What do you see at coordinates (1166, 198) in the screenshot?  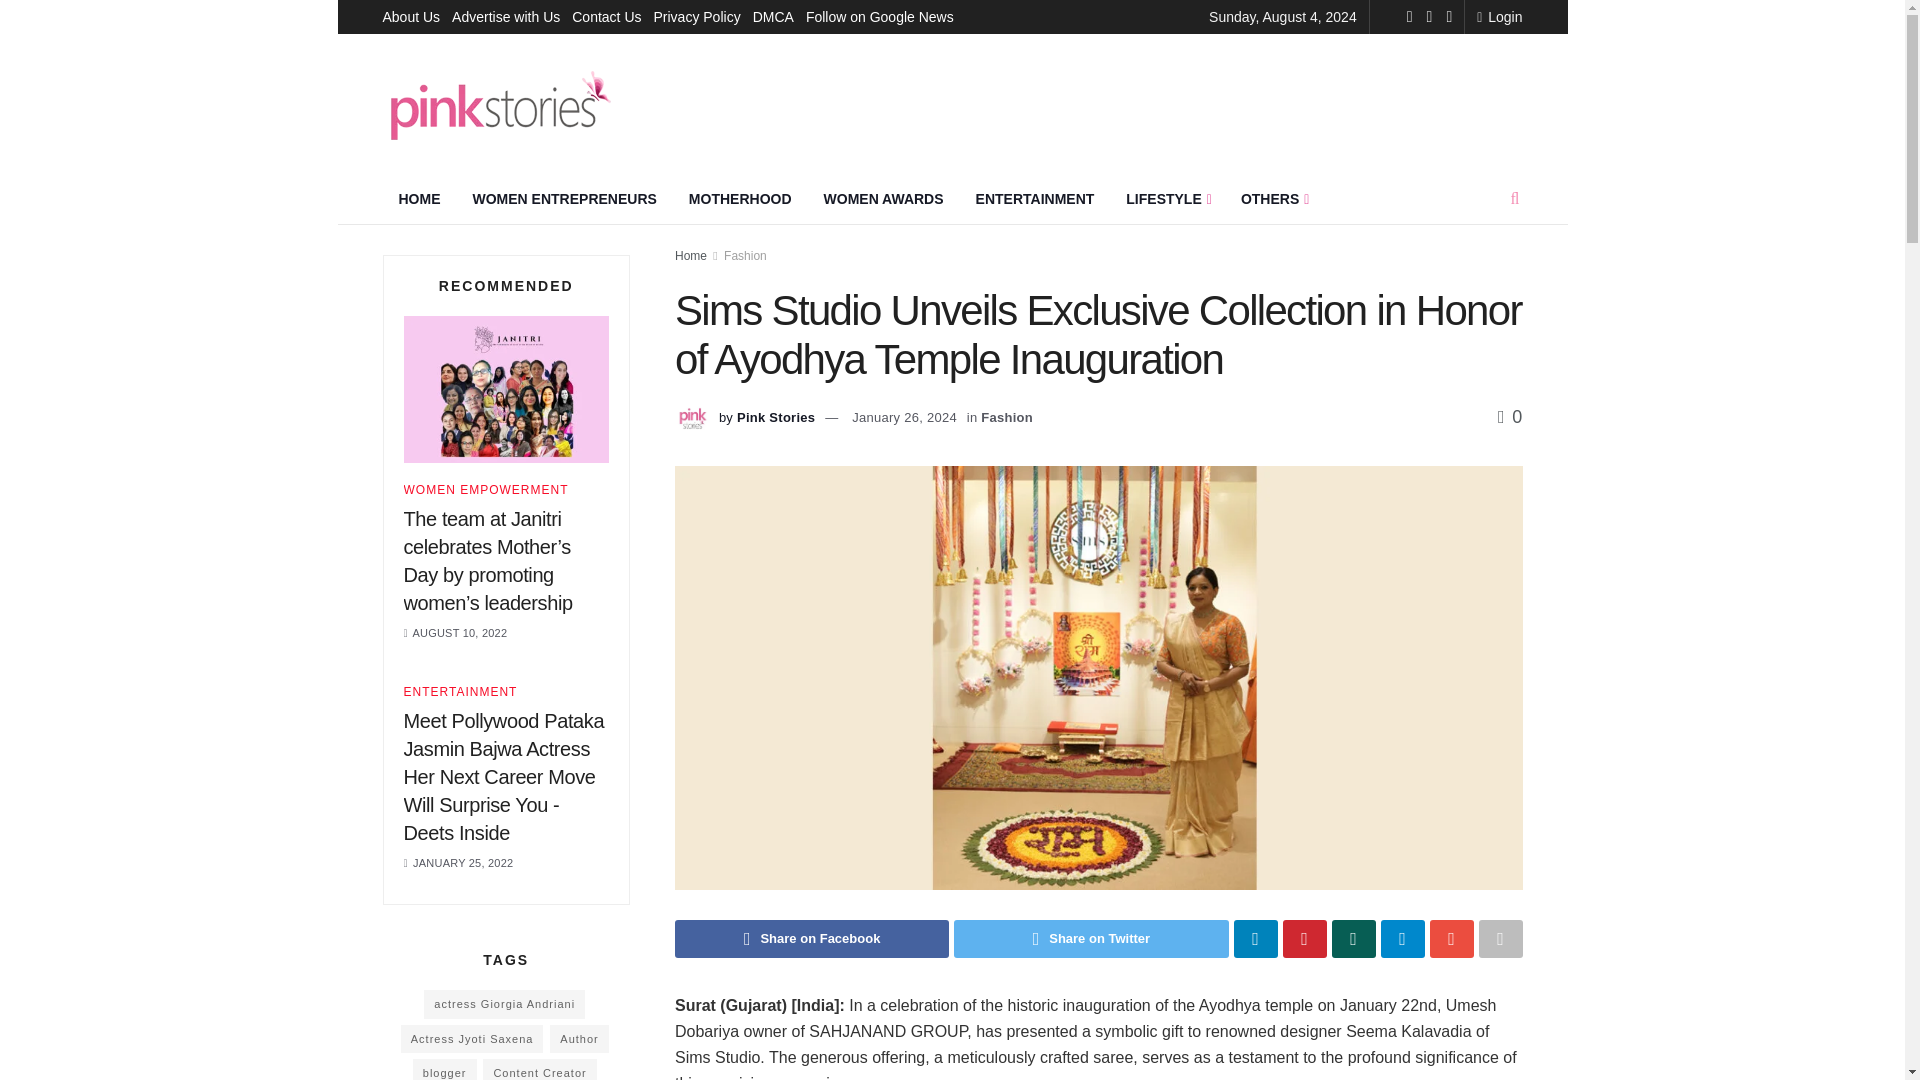 I see `LIFESTYLE` at bounding box center [1166, 198].